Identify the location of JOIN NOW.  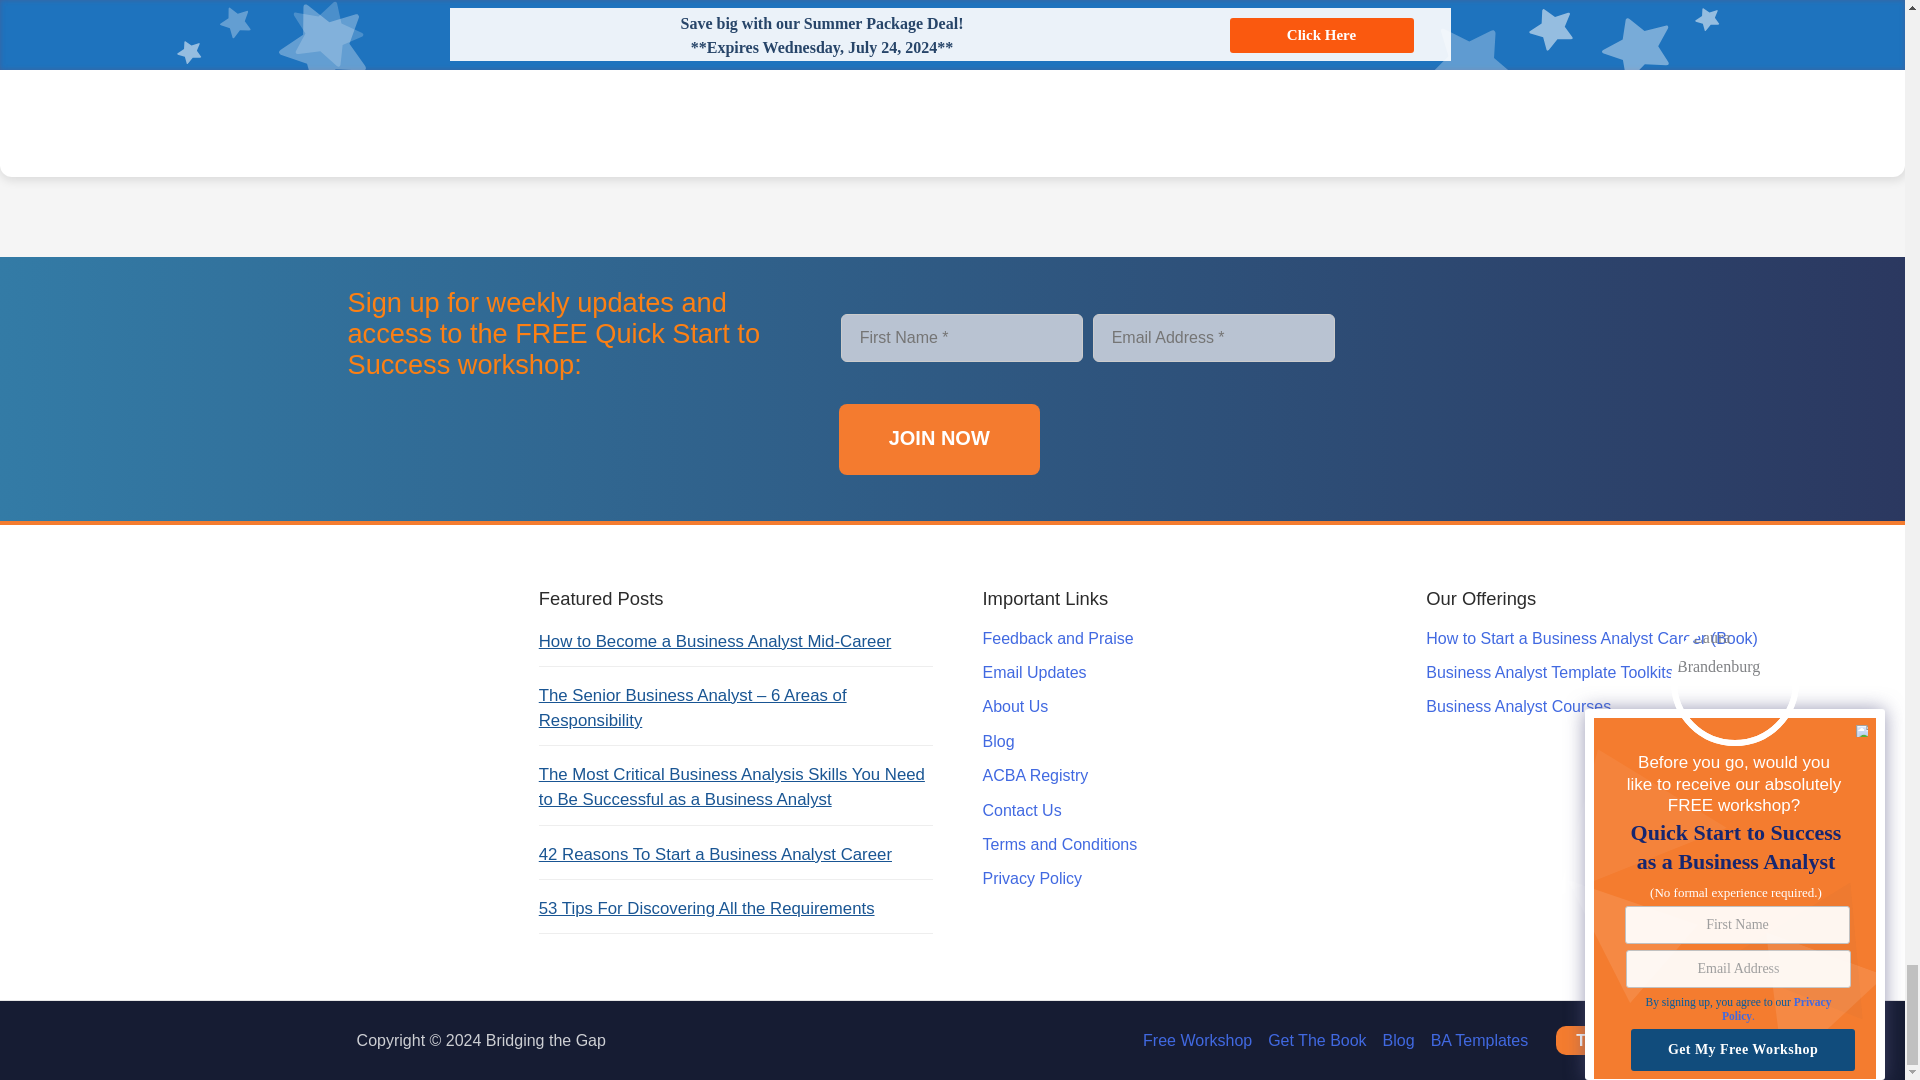
(940, 439).